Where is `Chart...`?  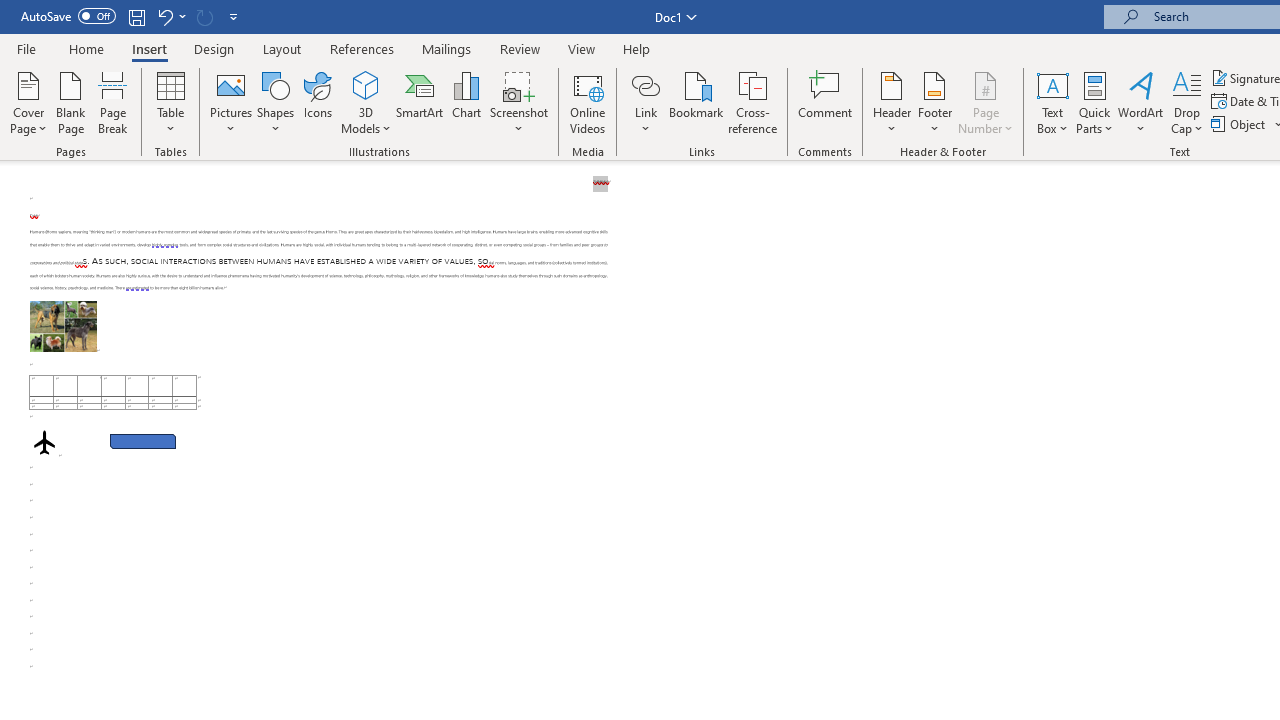 Chart... is located at coordinates (466, 102).